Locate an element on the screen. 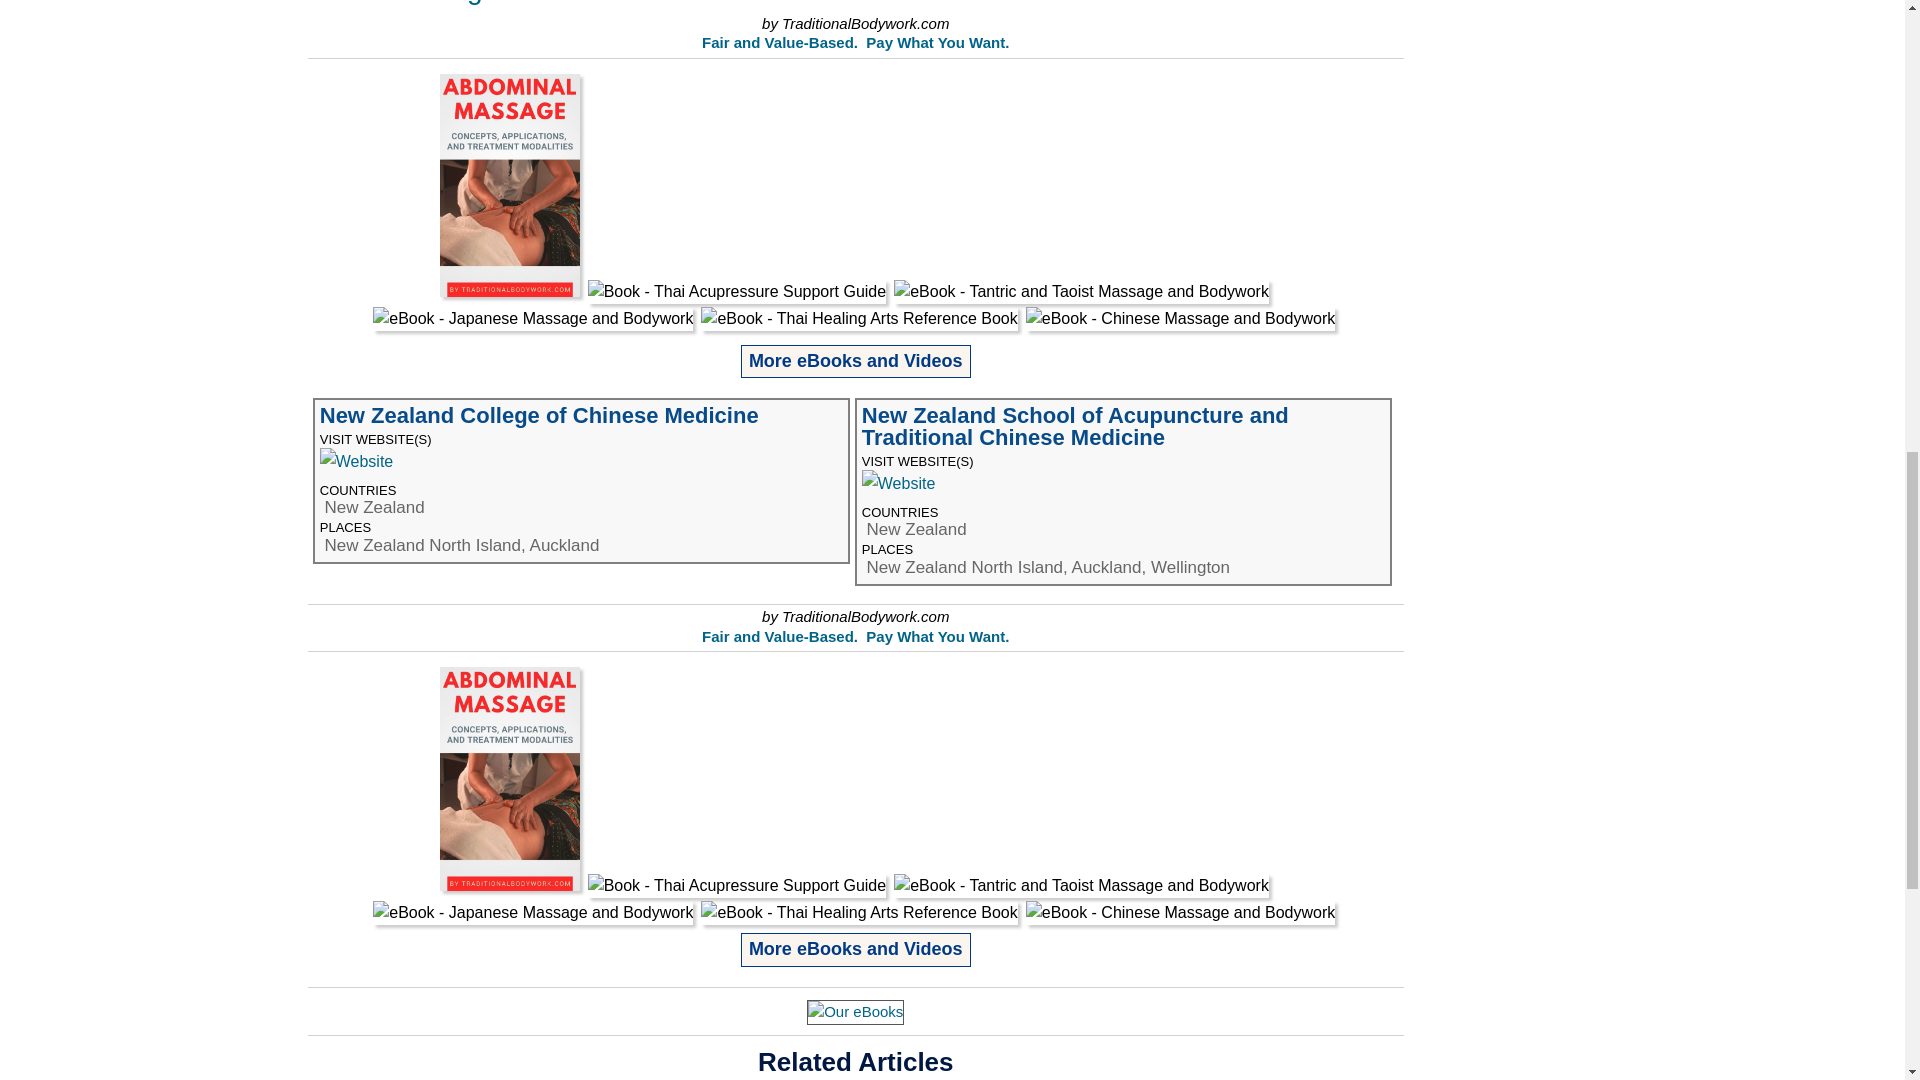  New Zealand College of Chinese Medicine is located at coordinates (360, 460).